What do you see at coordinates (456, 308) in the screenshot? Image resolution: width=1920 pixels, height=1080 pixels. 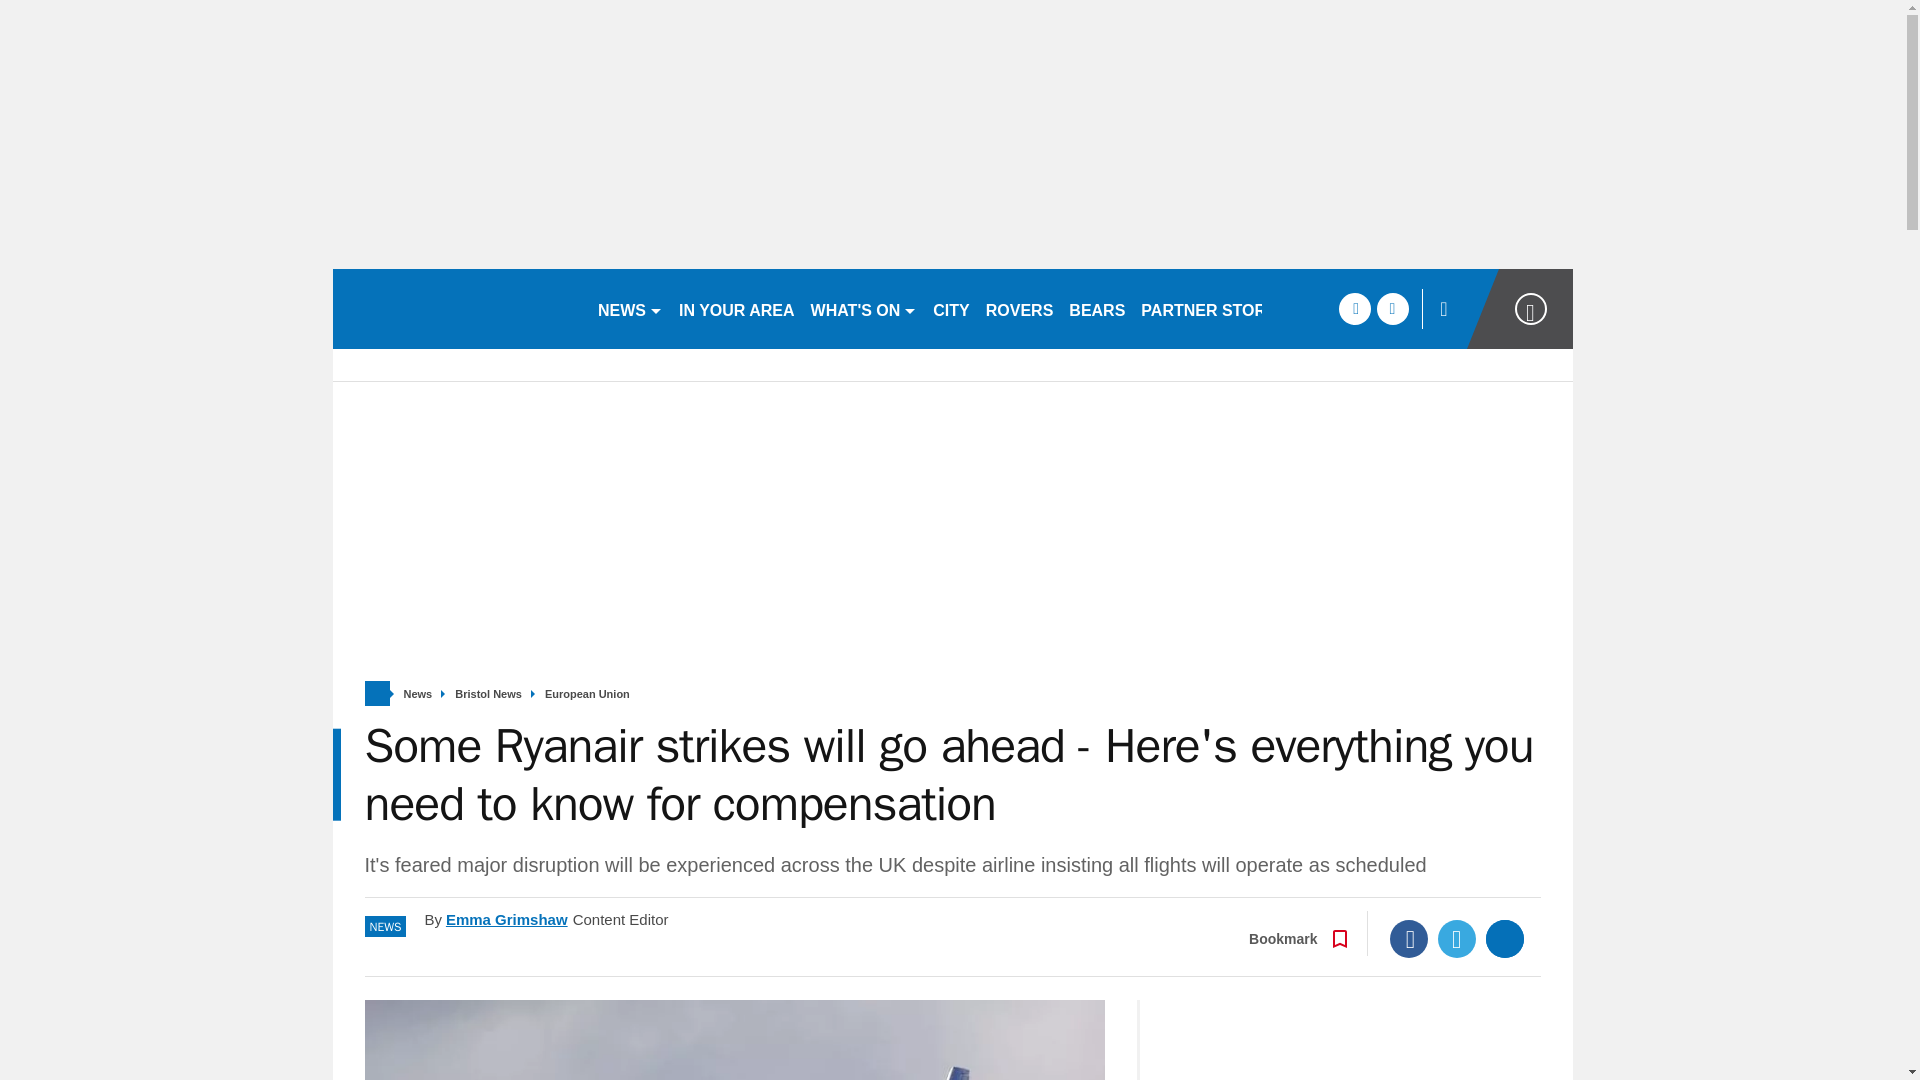 I see `bristolpost` at bounding box center [456, 308].